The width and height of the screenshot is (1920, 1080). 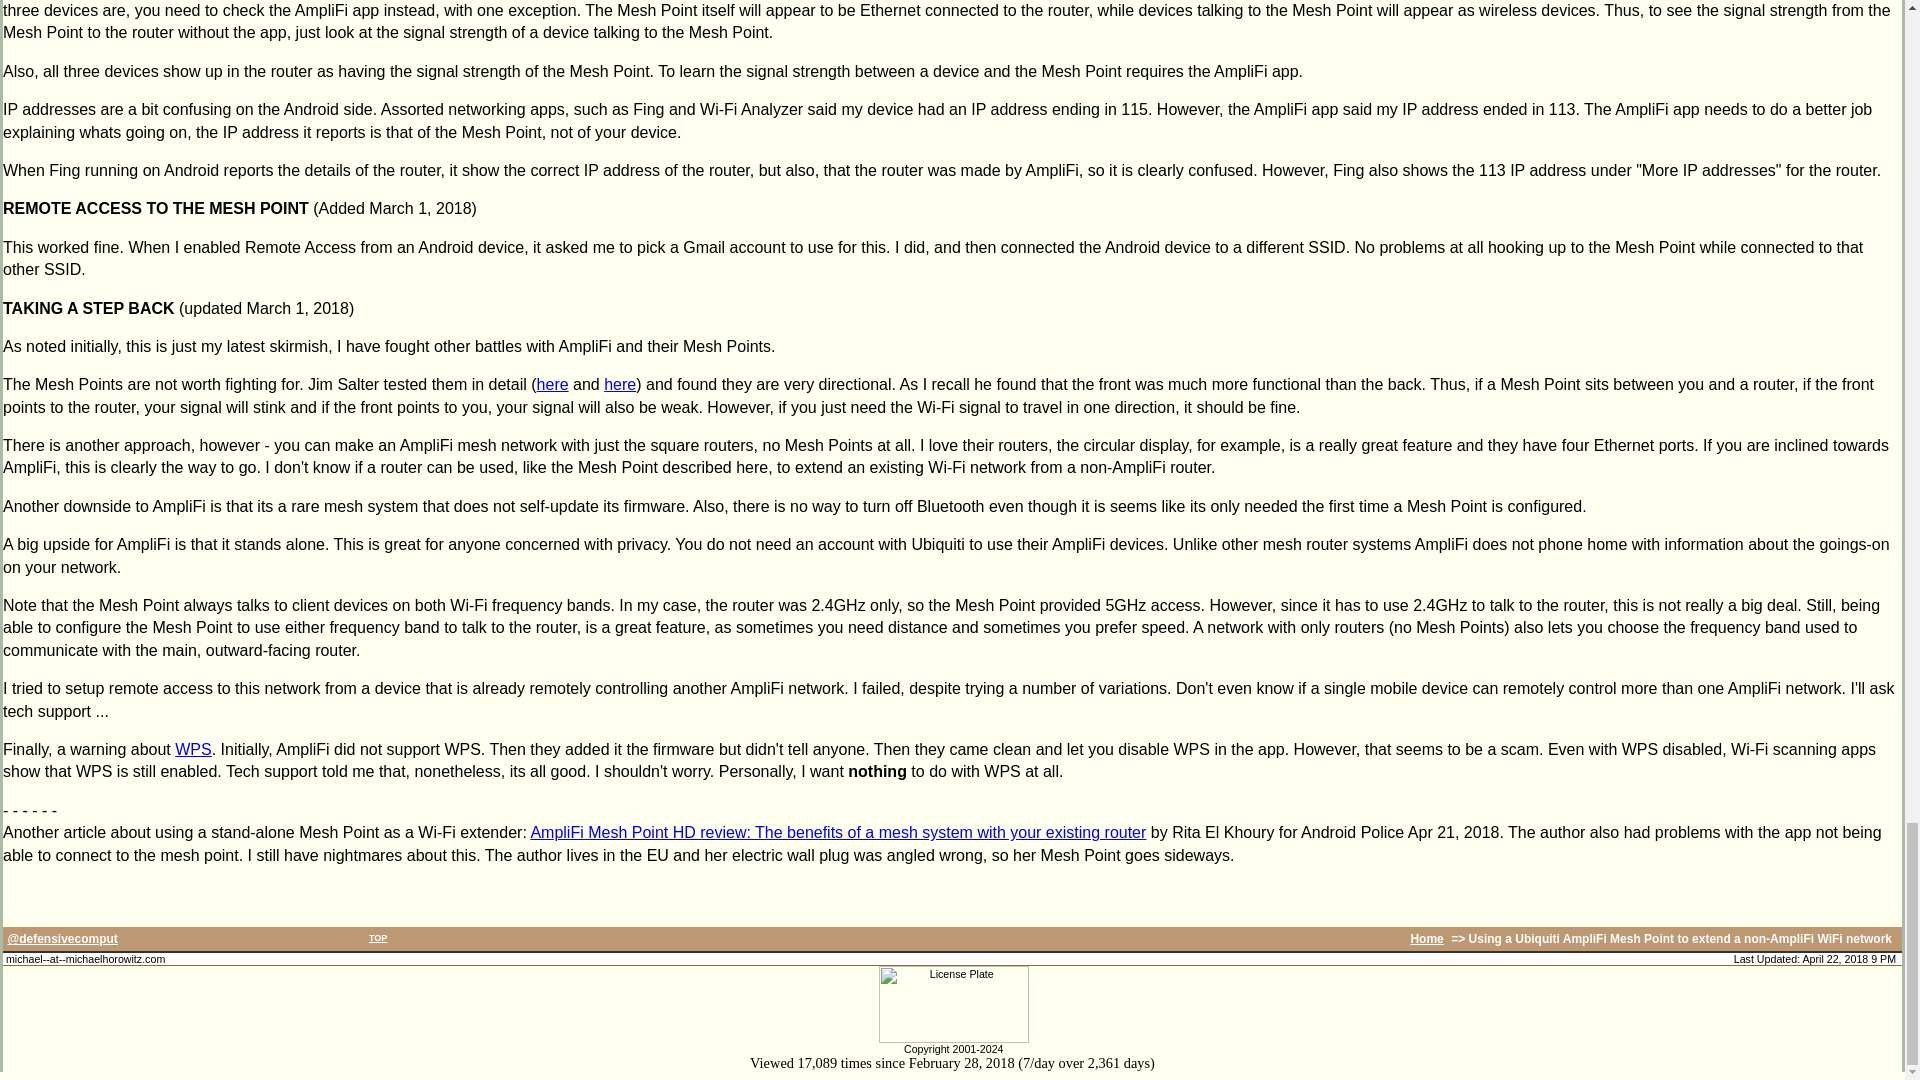 I want to click on here, so click(x=620, y=384).